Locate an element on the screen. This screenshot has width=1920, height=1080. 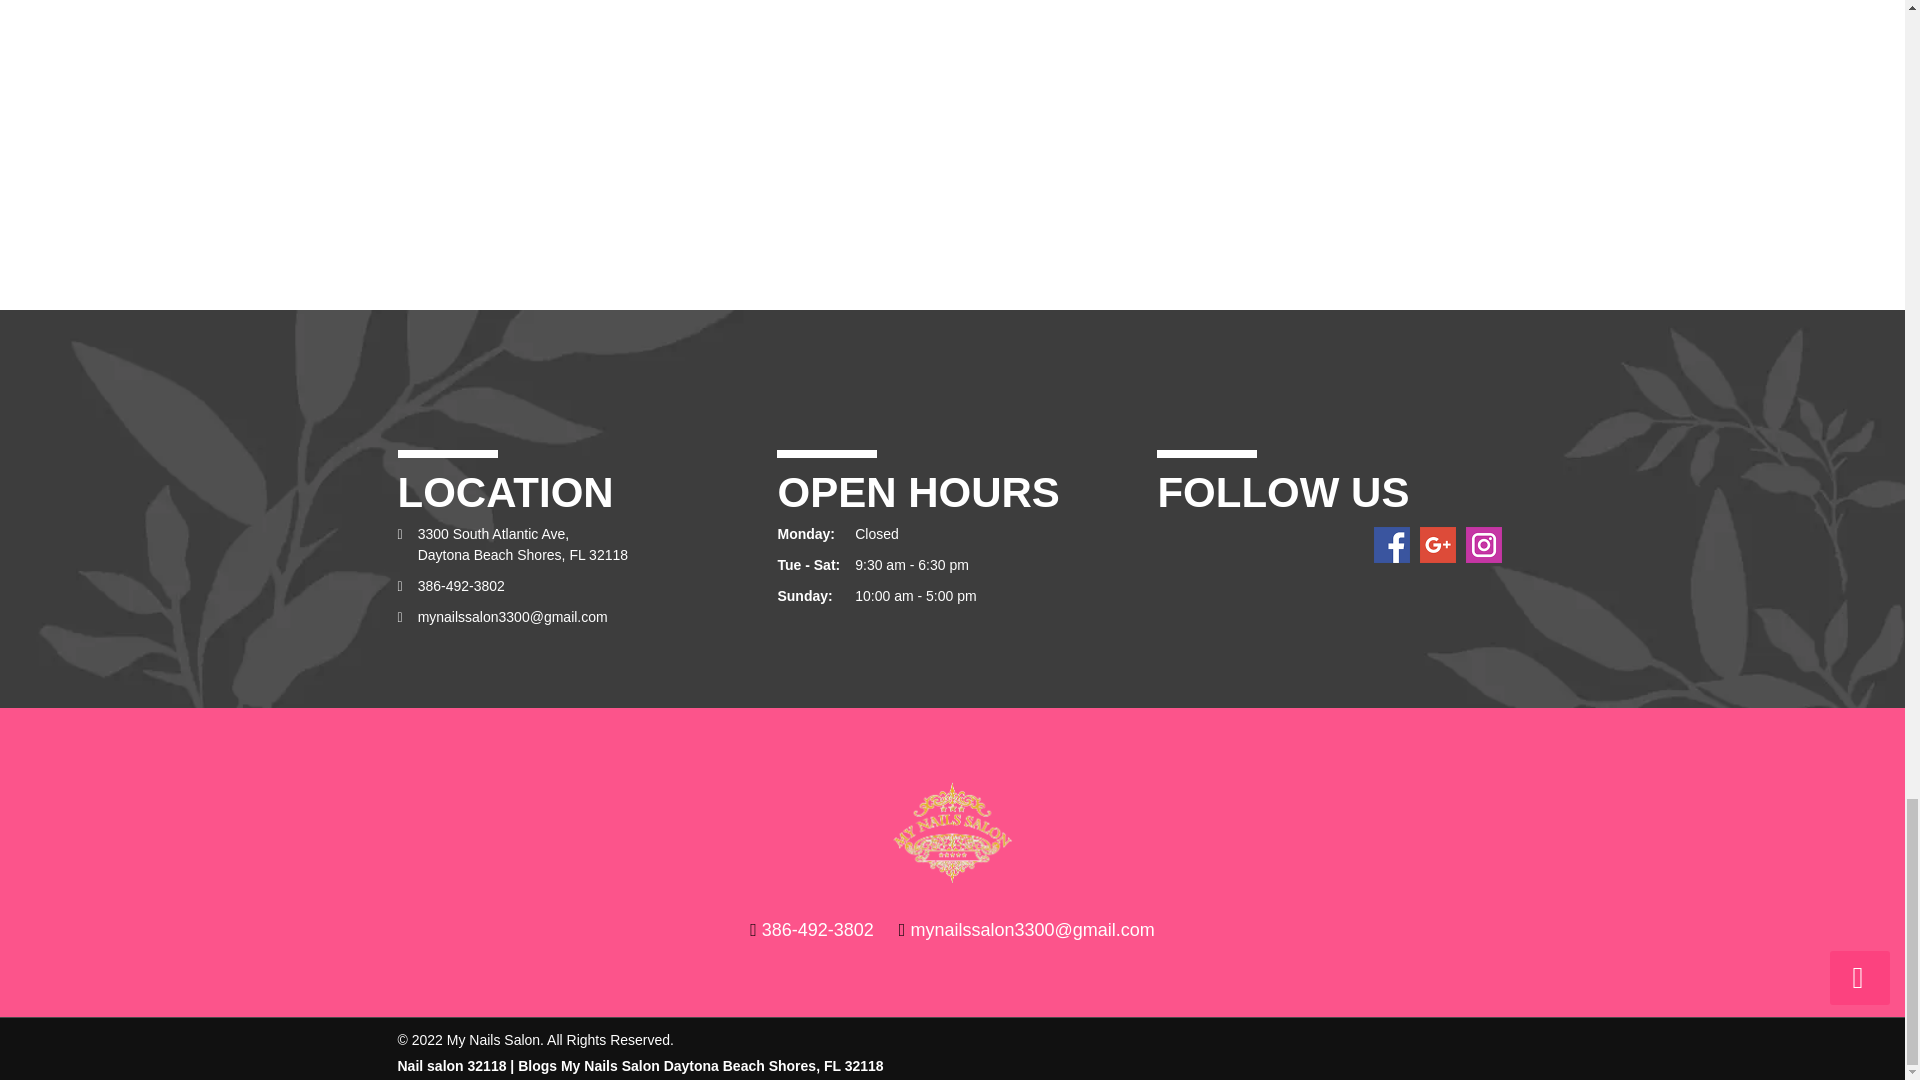
Blogs My Nails Salon Daytona Beach Shores, FL 32118 is located at coordinates (700, 1066).